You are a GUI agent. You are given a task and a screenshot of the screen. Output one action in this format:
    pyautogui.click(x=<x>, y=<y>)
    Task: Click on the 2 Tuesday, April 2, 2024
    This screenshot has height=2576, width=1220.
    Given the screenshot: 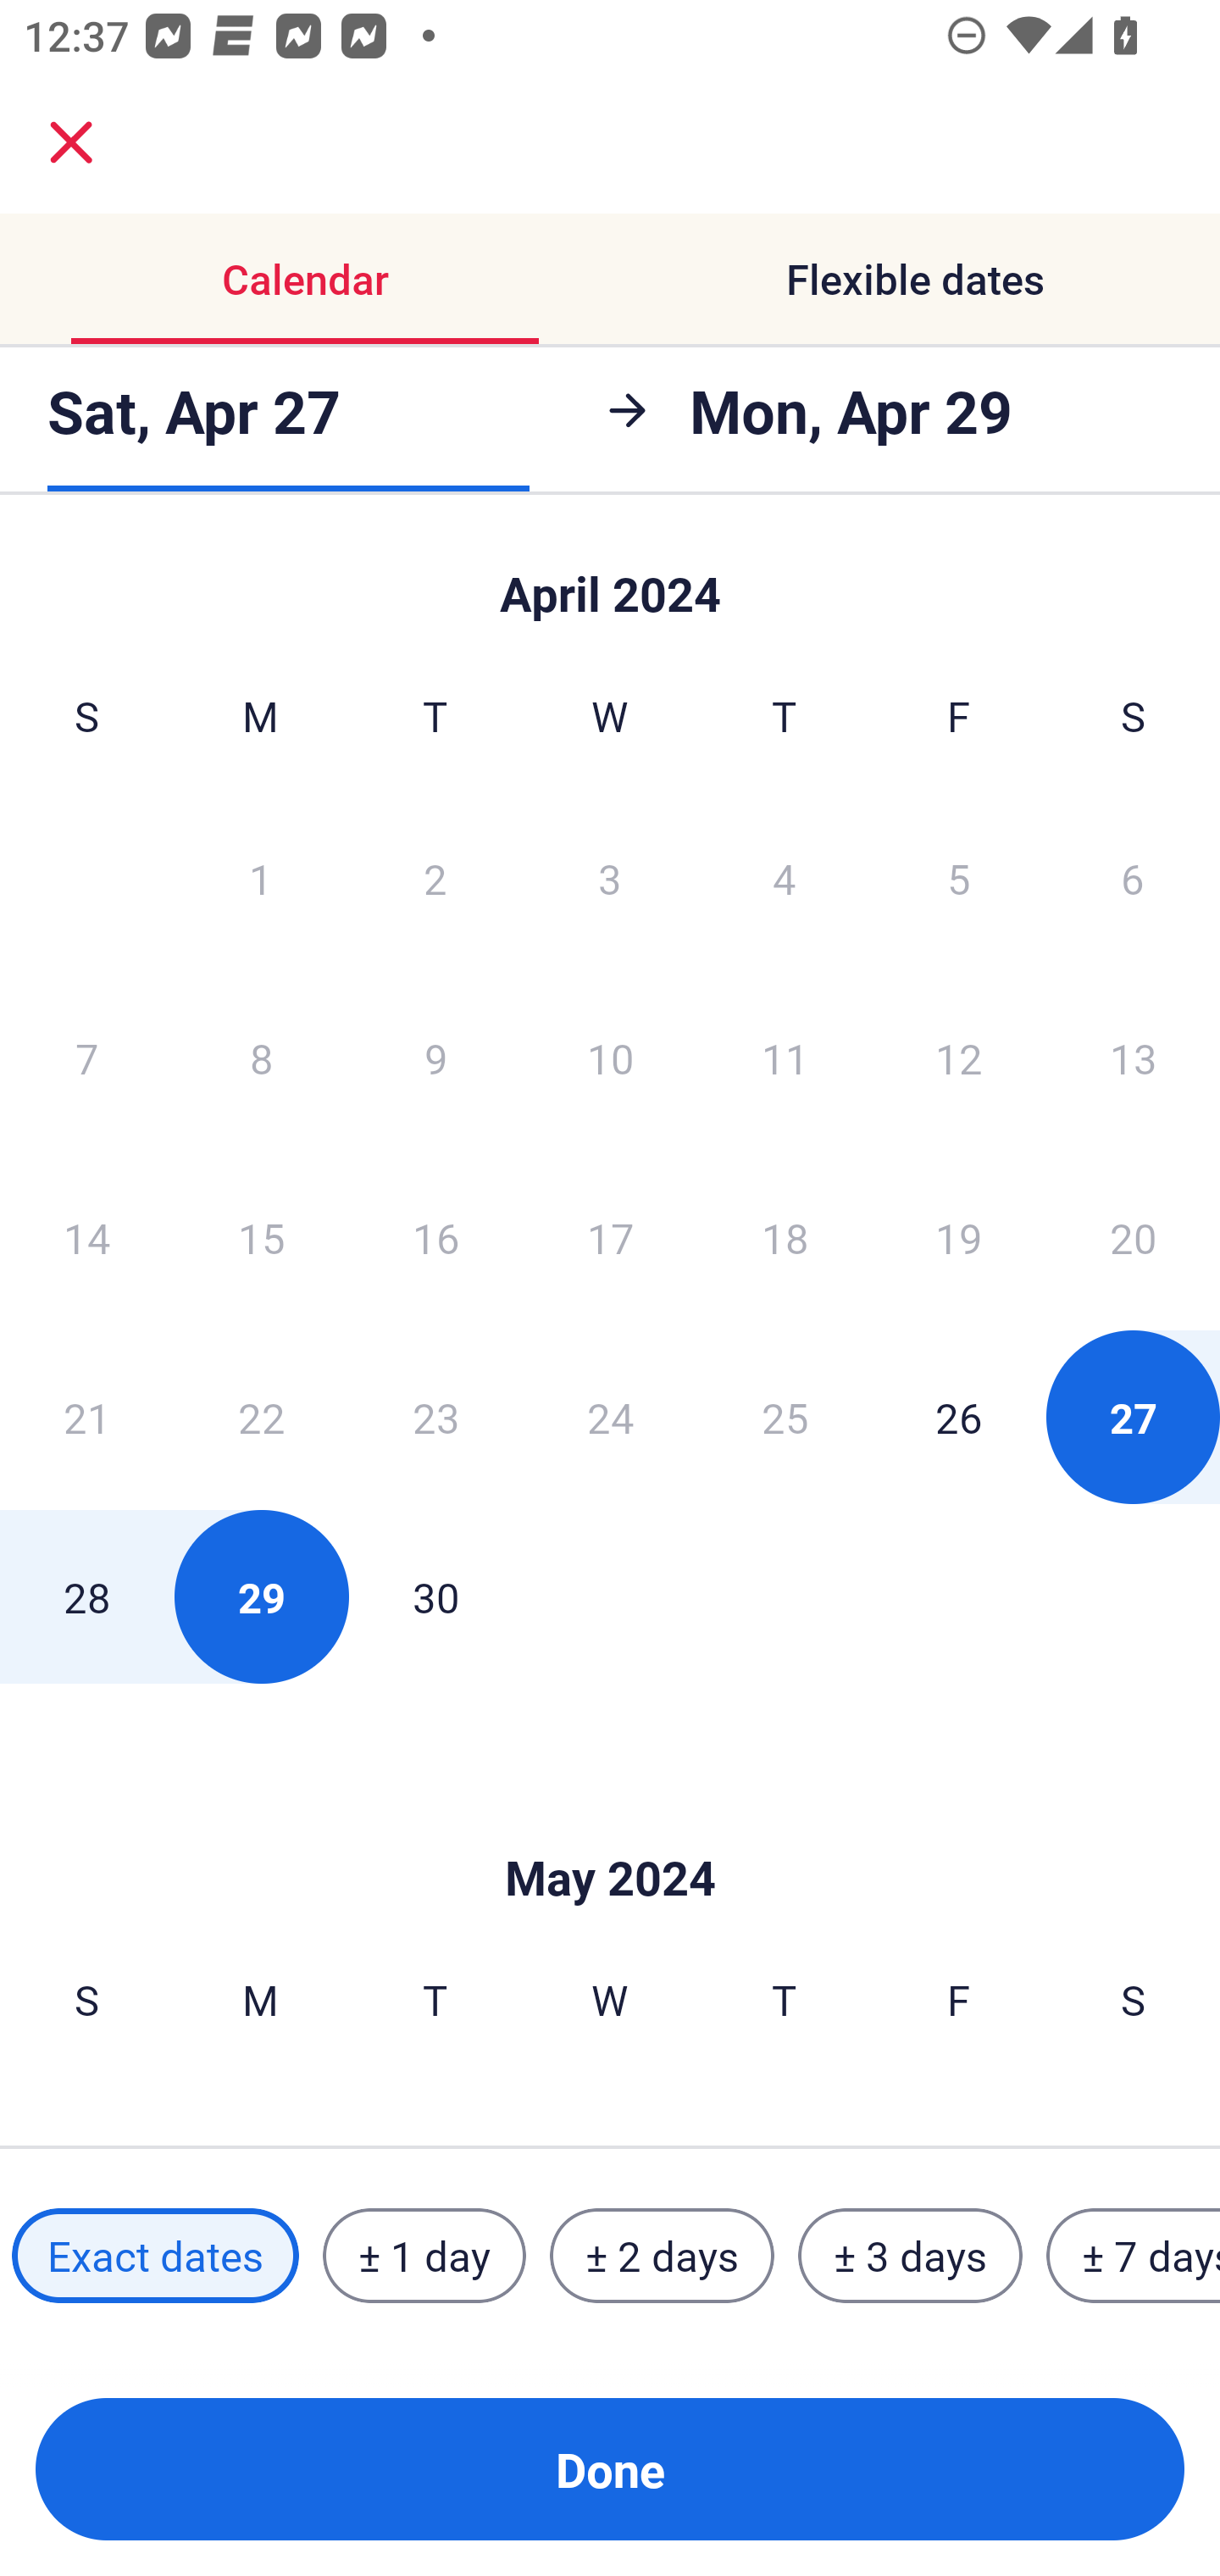 What is the action you would take?
    pyautogui.click(x=435, y=878)
    